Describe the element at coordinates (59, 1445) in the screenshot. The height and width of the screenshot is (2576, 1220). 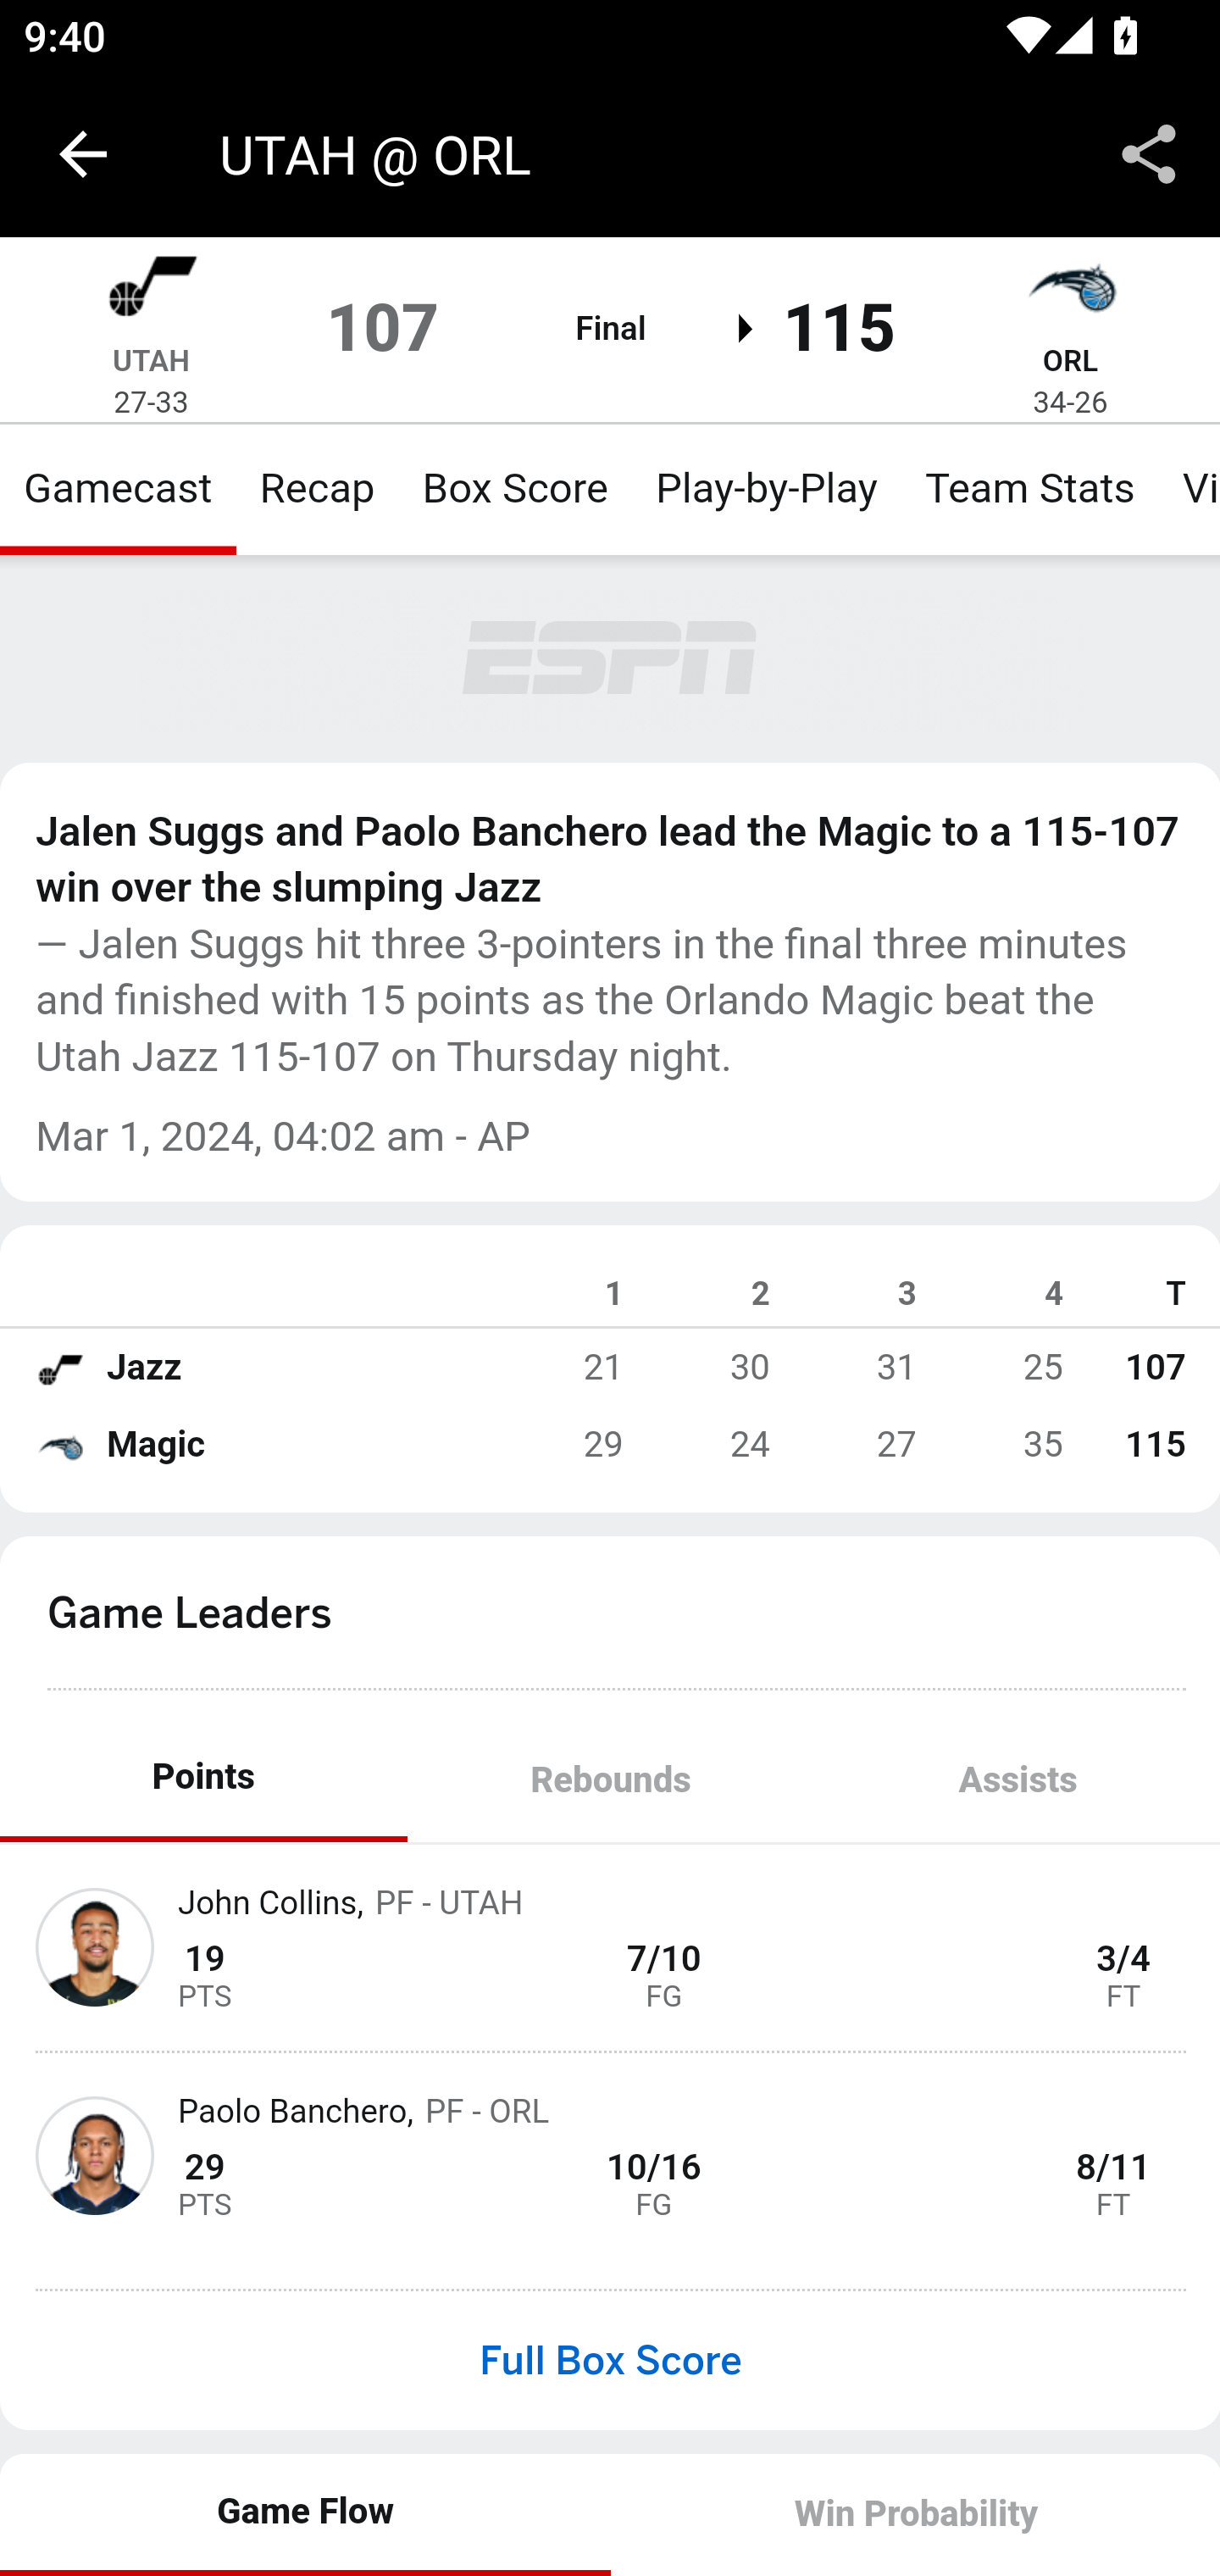
I see `Orlando Magic` at that location.